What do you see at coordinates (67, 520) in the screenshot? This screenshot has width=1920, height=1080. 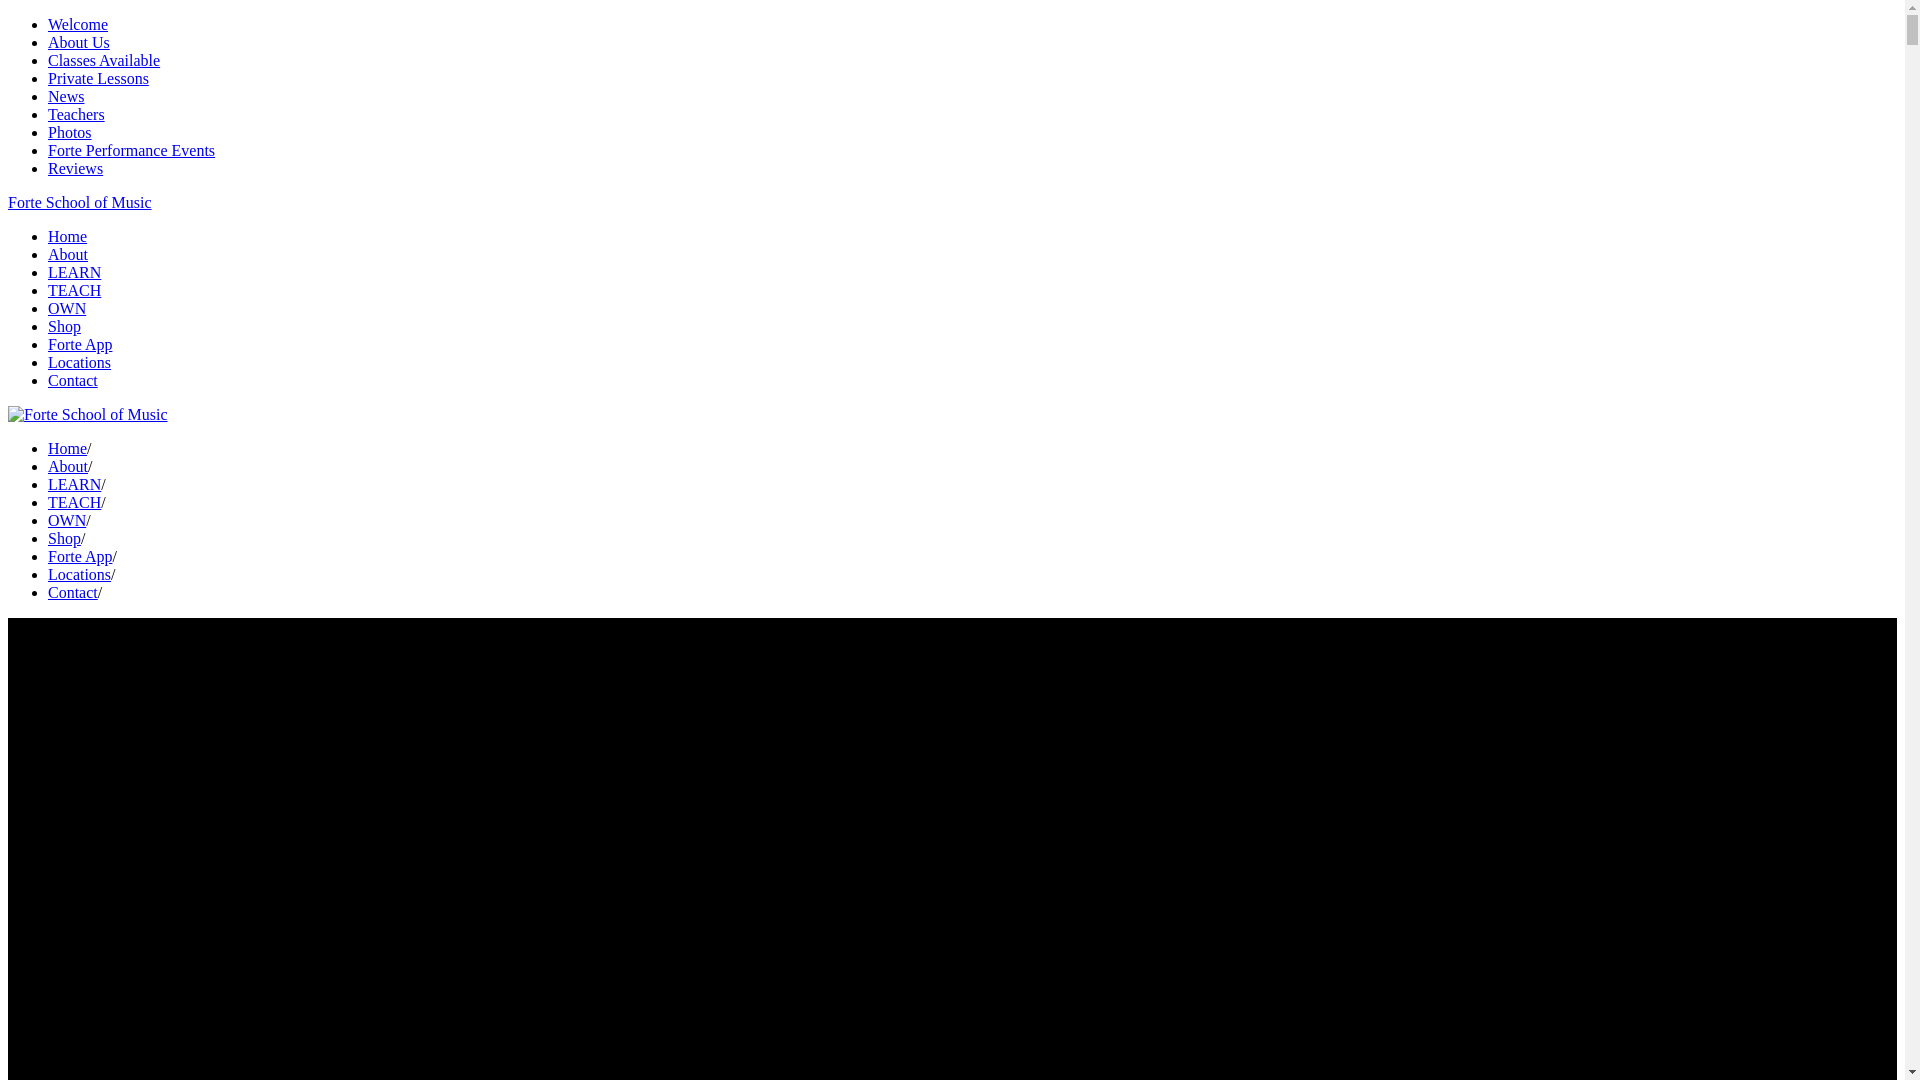 I see `OWN` at bounding box center [67, 520].